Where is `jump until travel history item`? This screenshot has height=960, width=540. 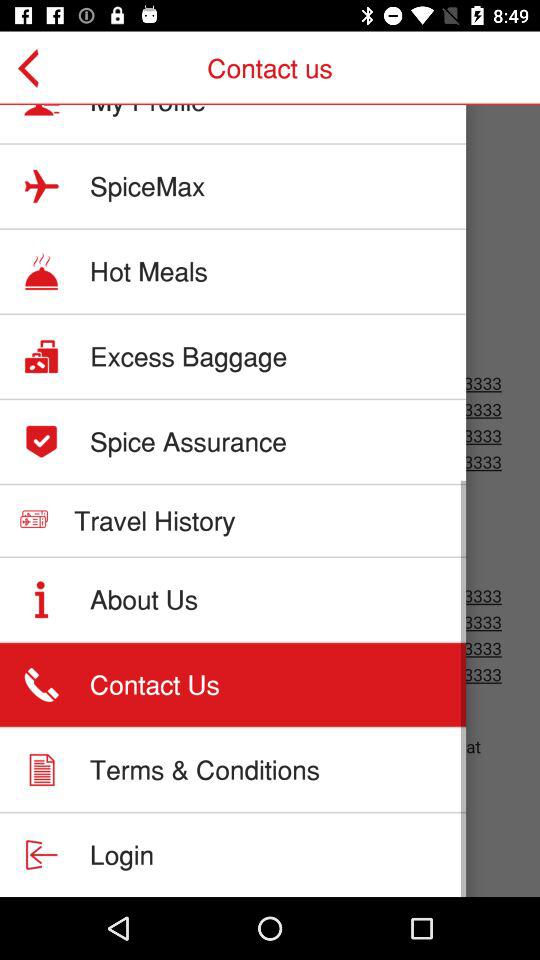 jump until travel history item is located at coordinates (154, 520).